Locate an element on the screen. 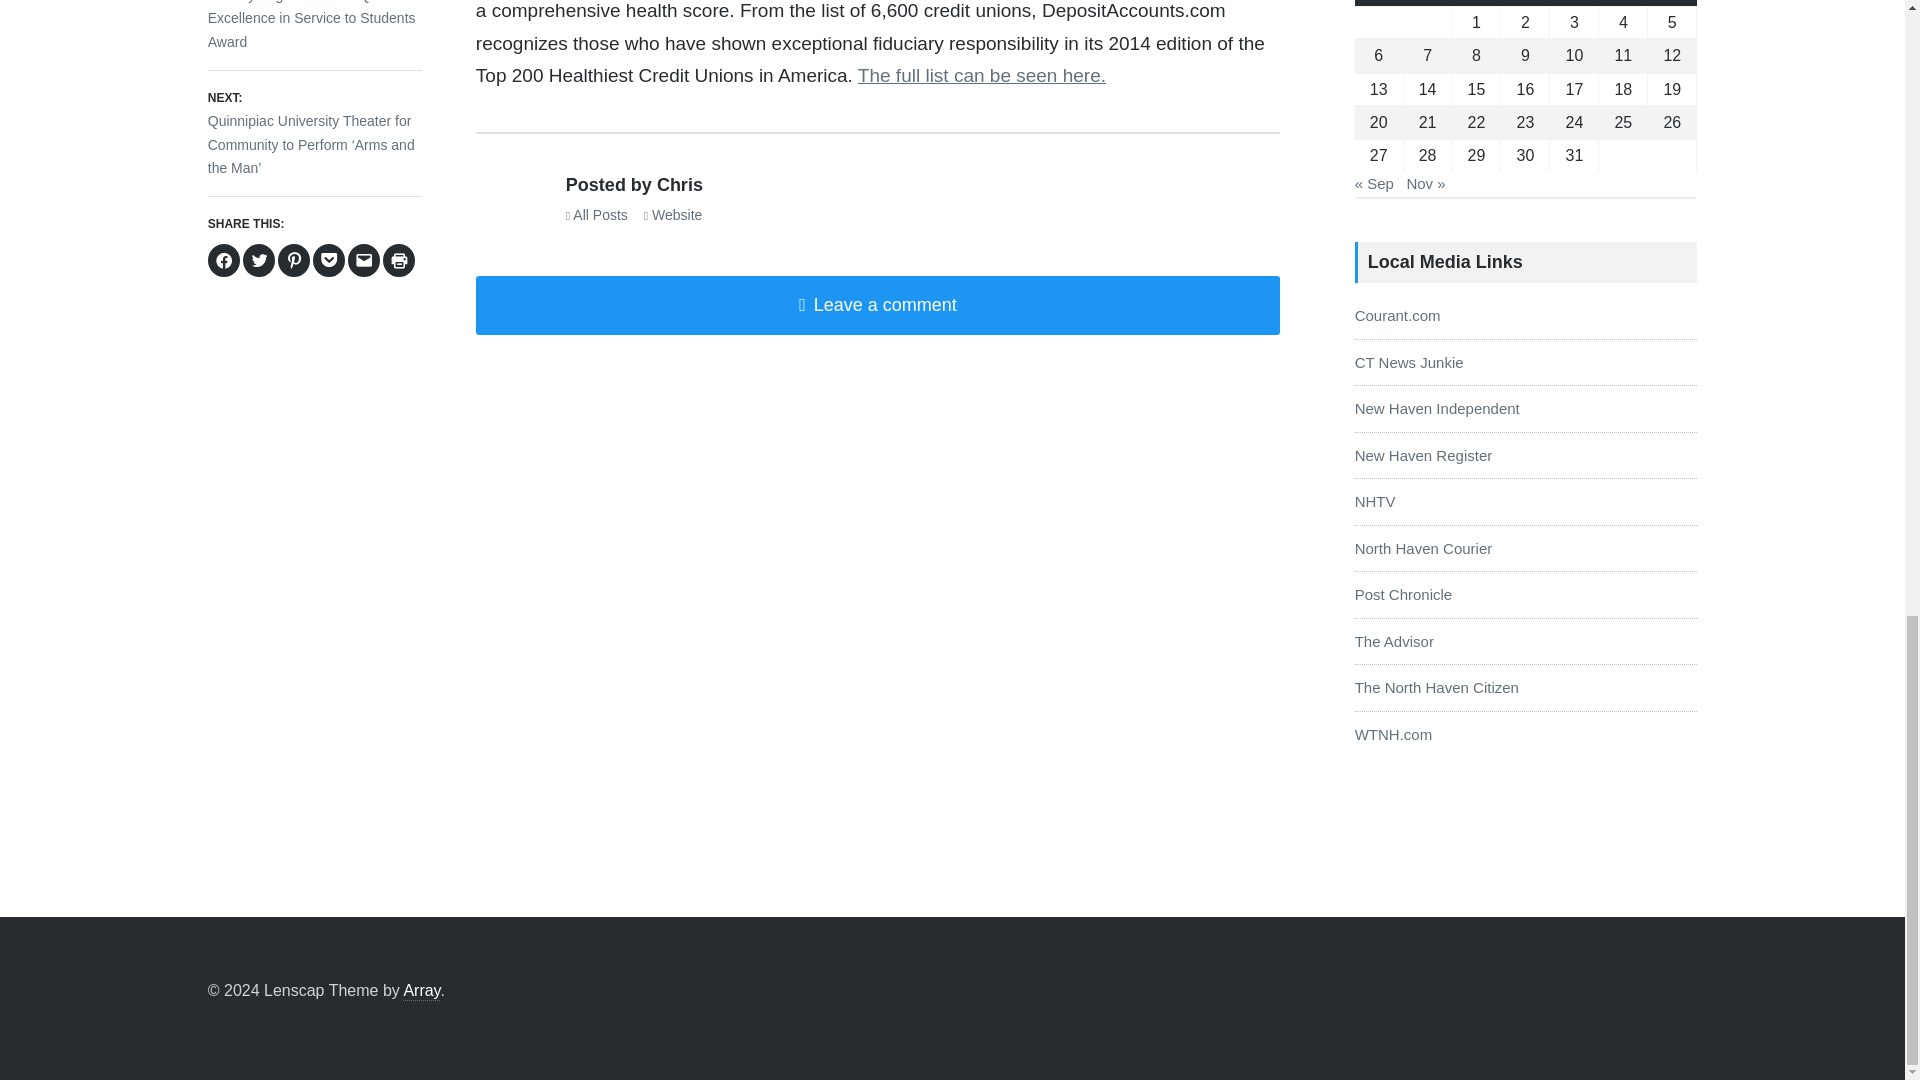  The full list can be seen here. is located at coordinates (982, 75).